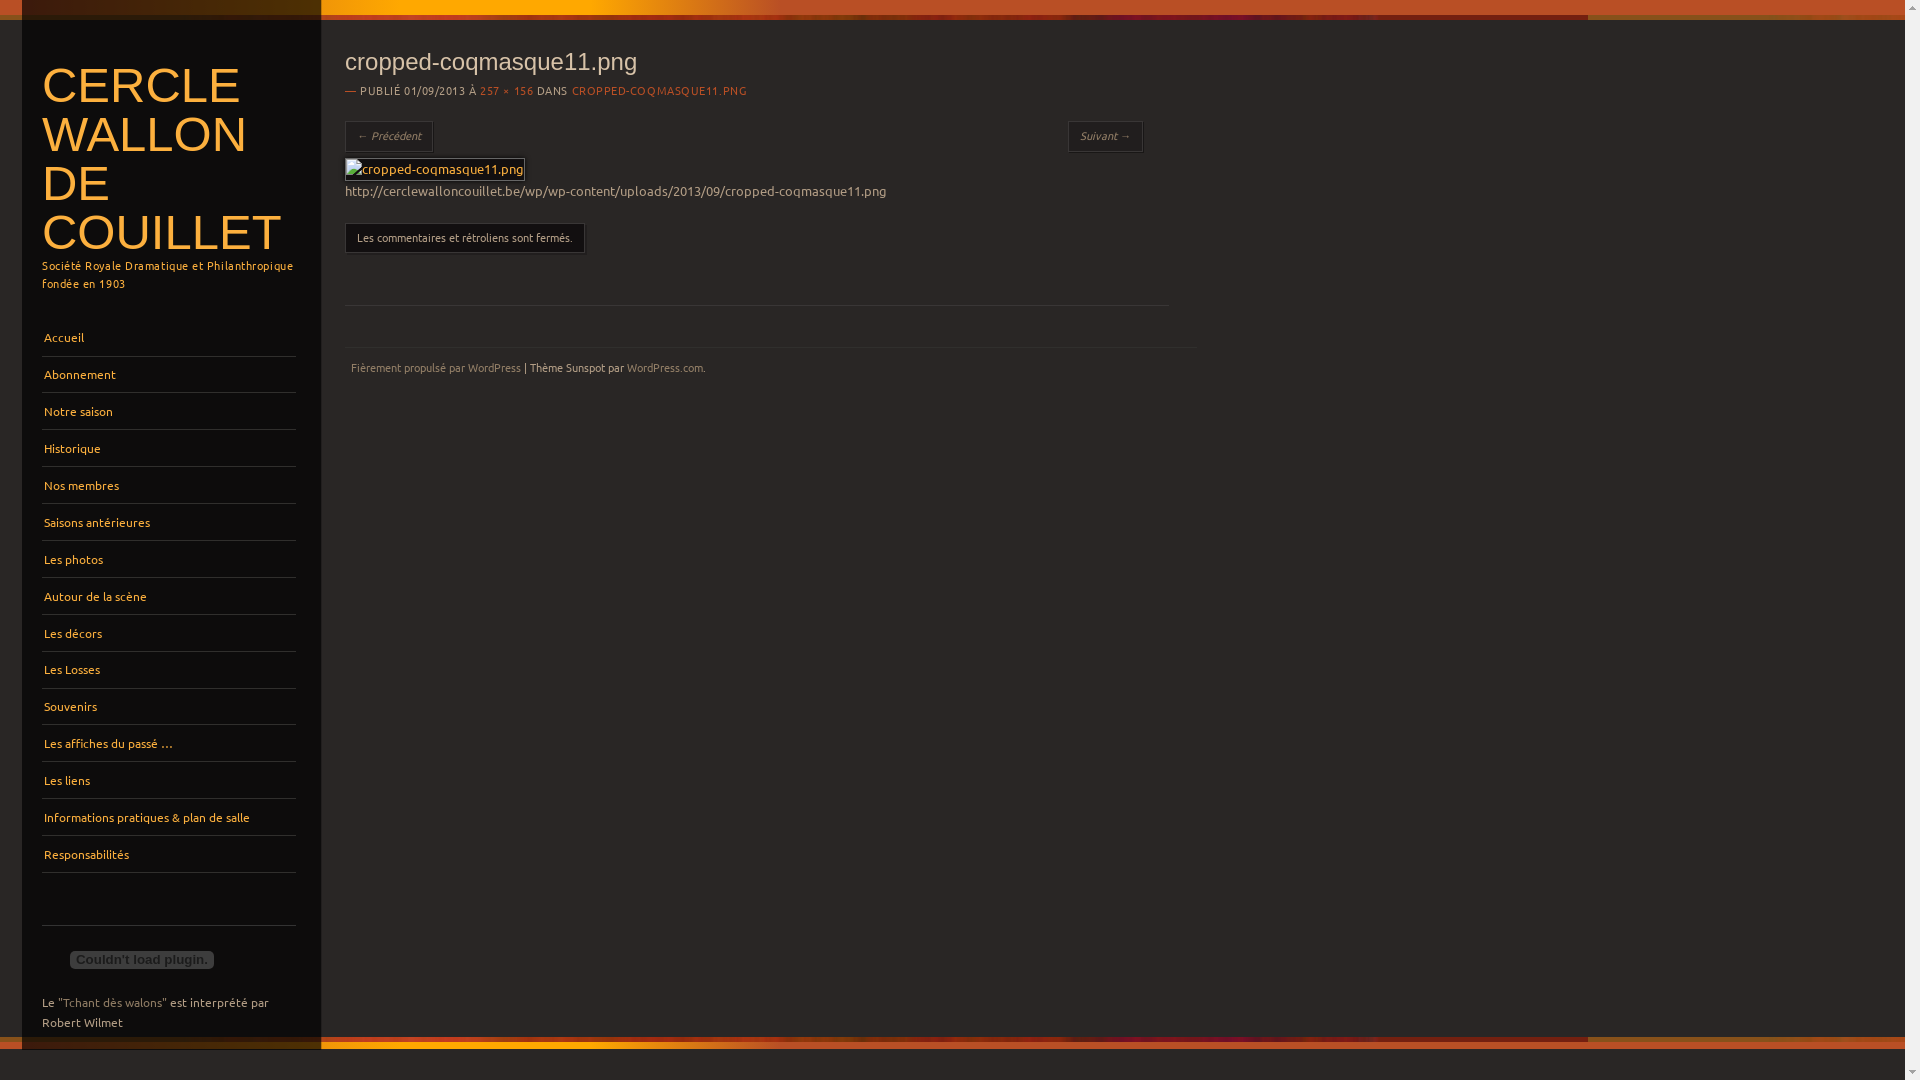 This screenshot has height=1080, width=1920. Describe the element at coordinates (660, 90) in the screenshot. I see `CROPPED-COQMASQUE11.PNG` at that location.